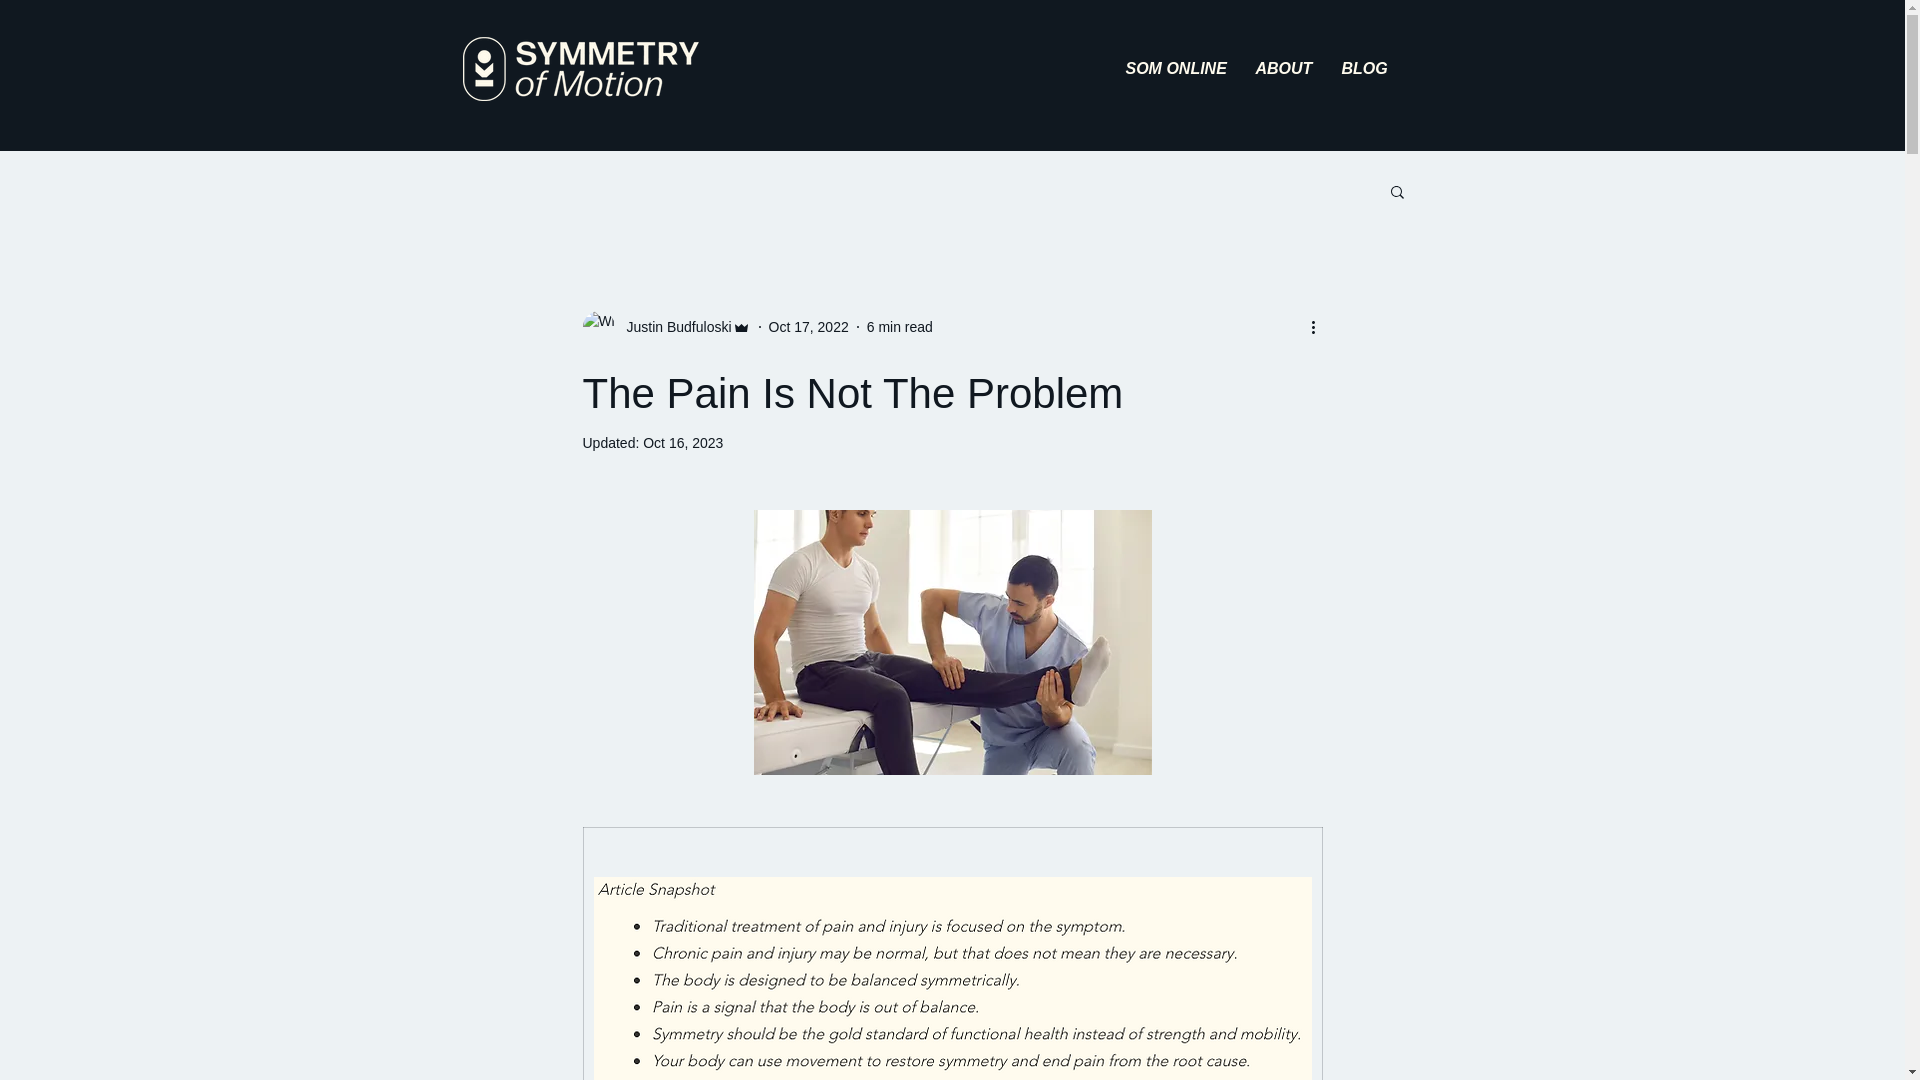  What do you see at coordinates (666, 327) in the screenshot?
I see `Justin Budfuloski` at bounding box center [666, 327].